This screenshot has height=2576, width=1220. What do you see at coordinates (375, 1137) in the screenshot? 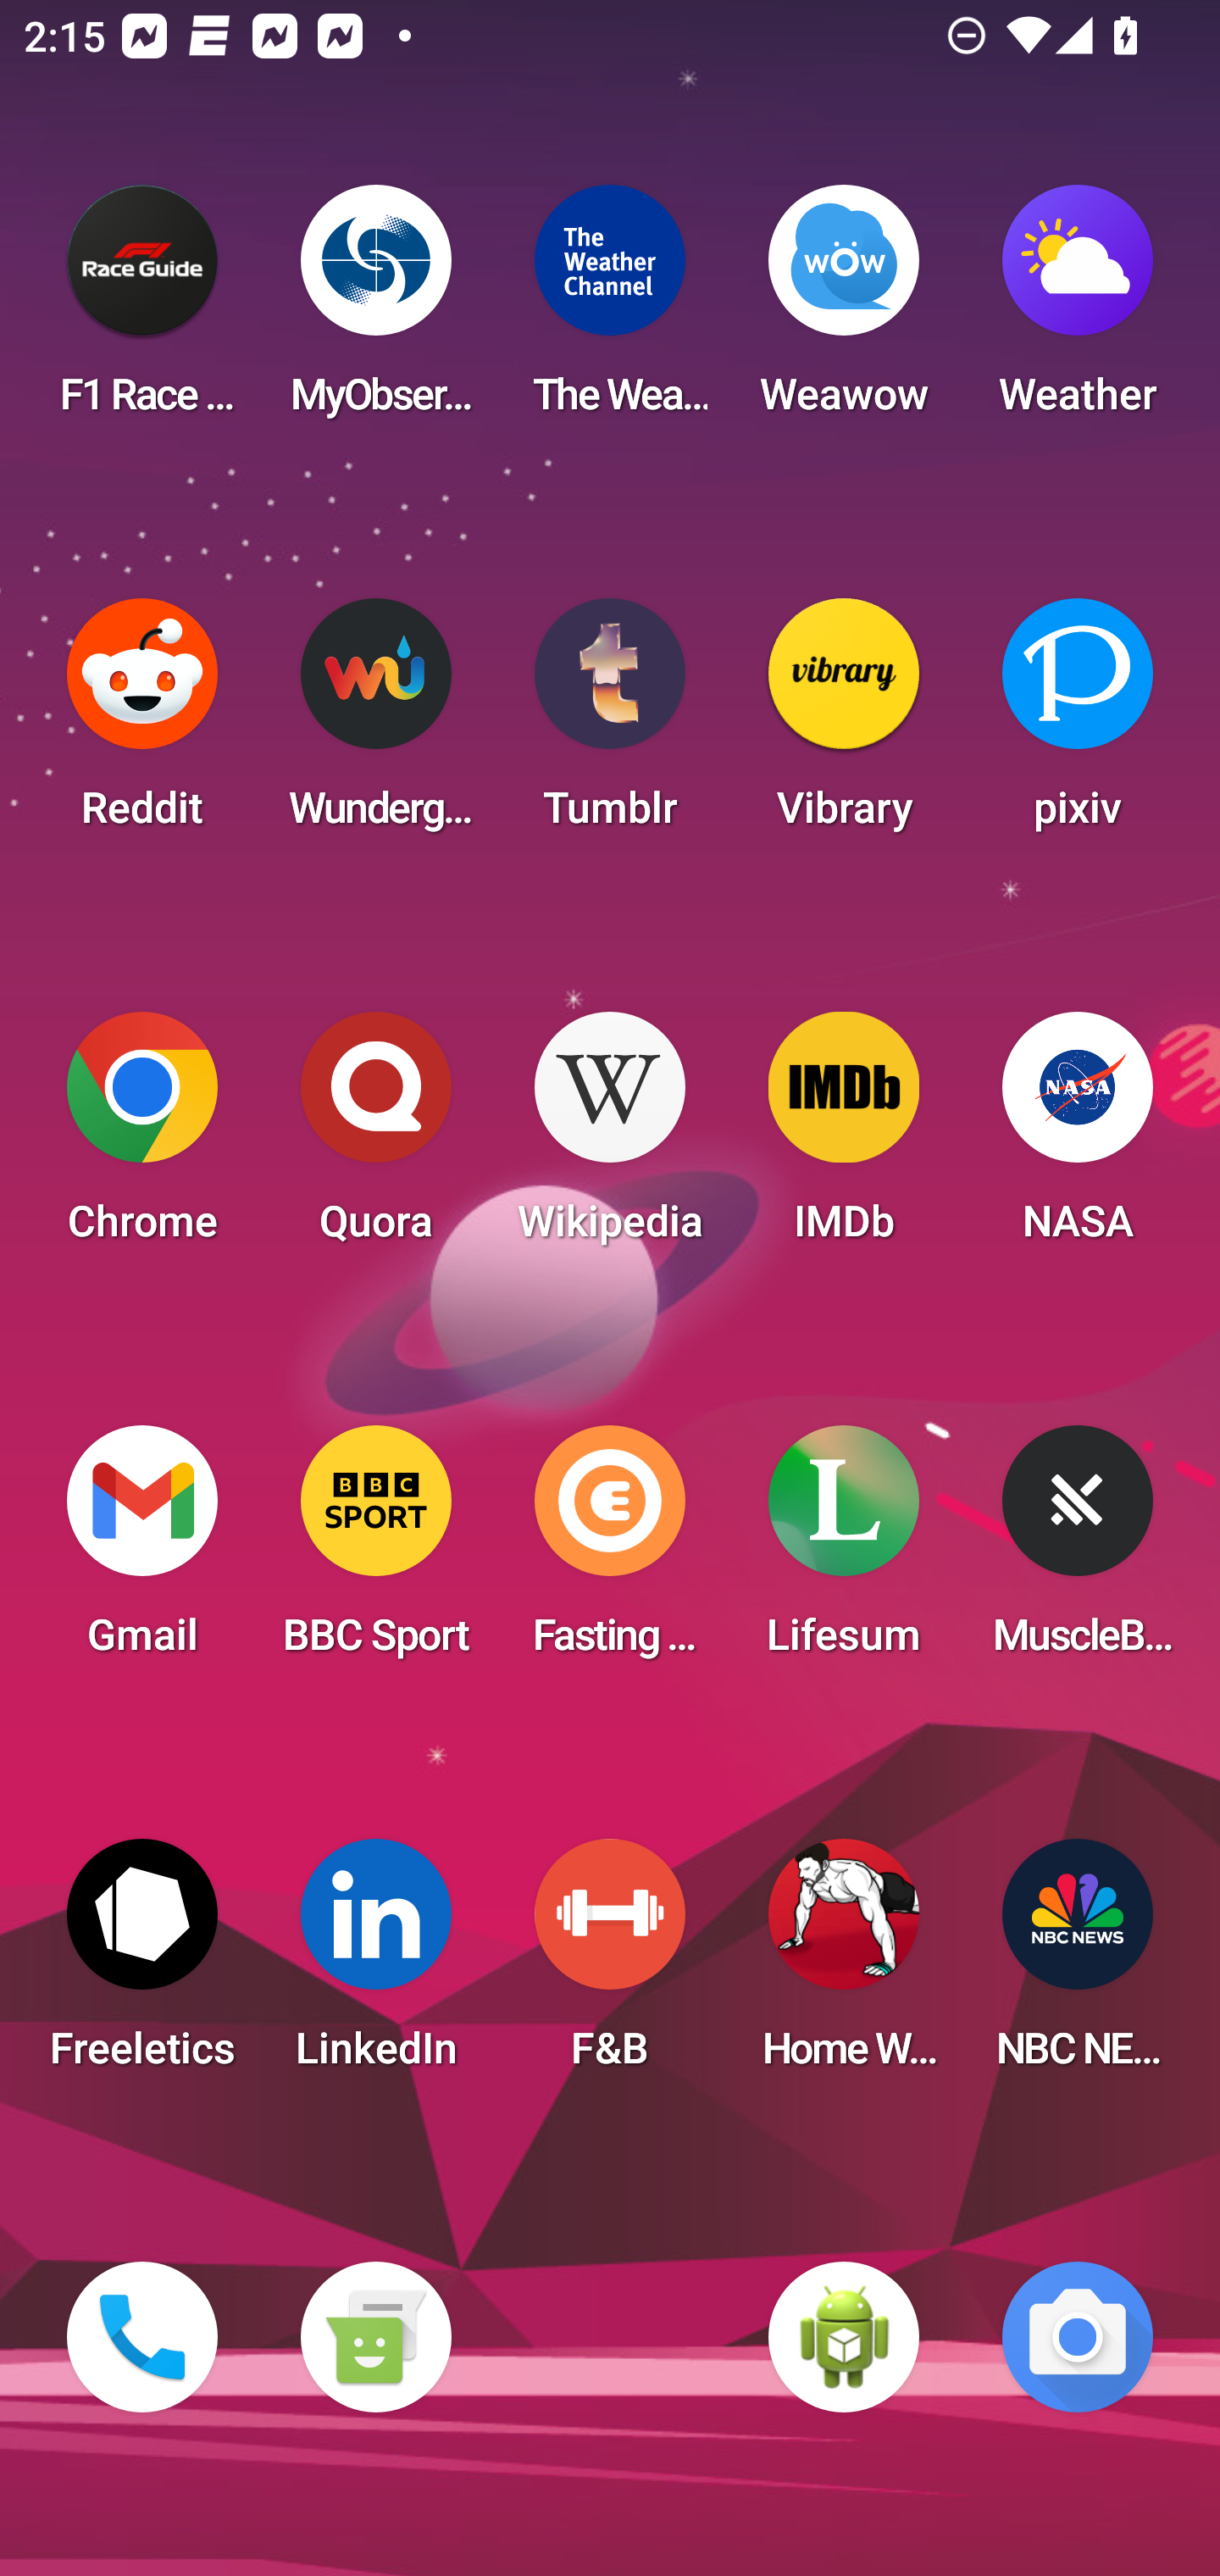
I see `Quora` at bounding box center [375, 1137].